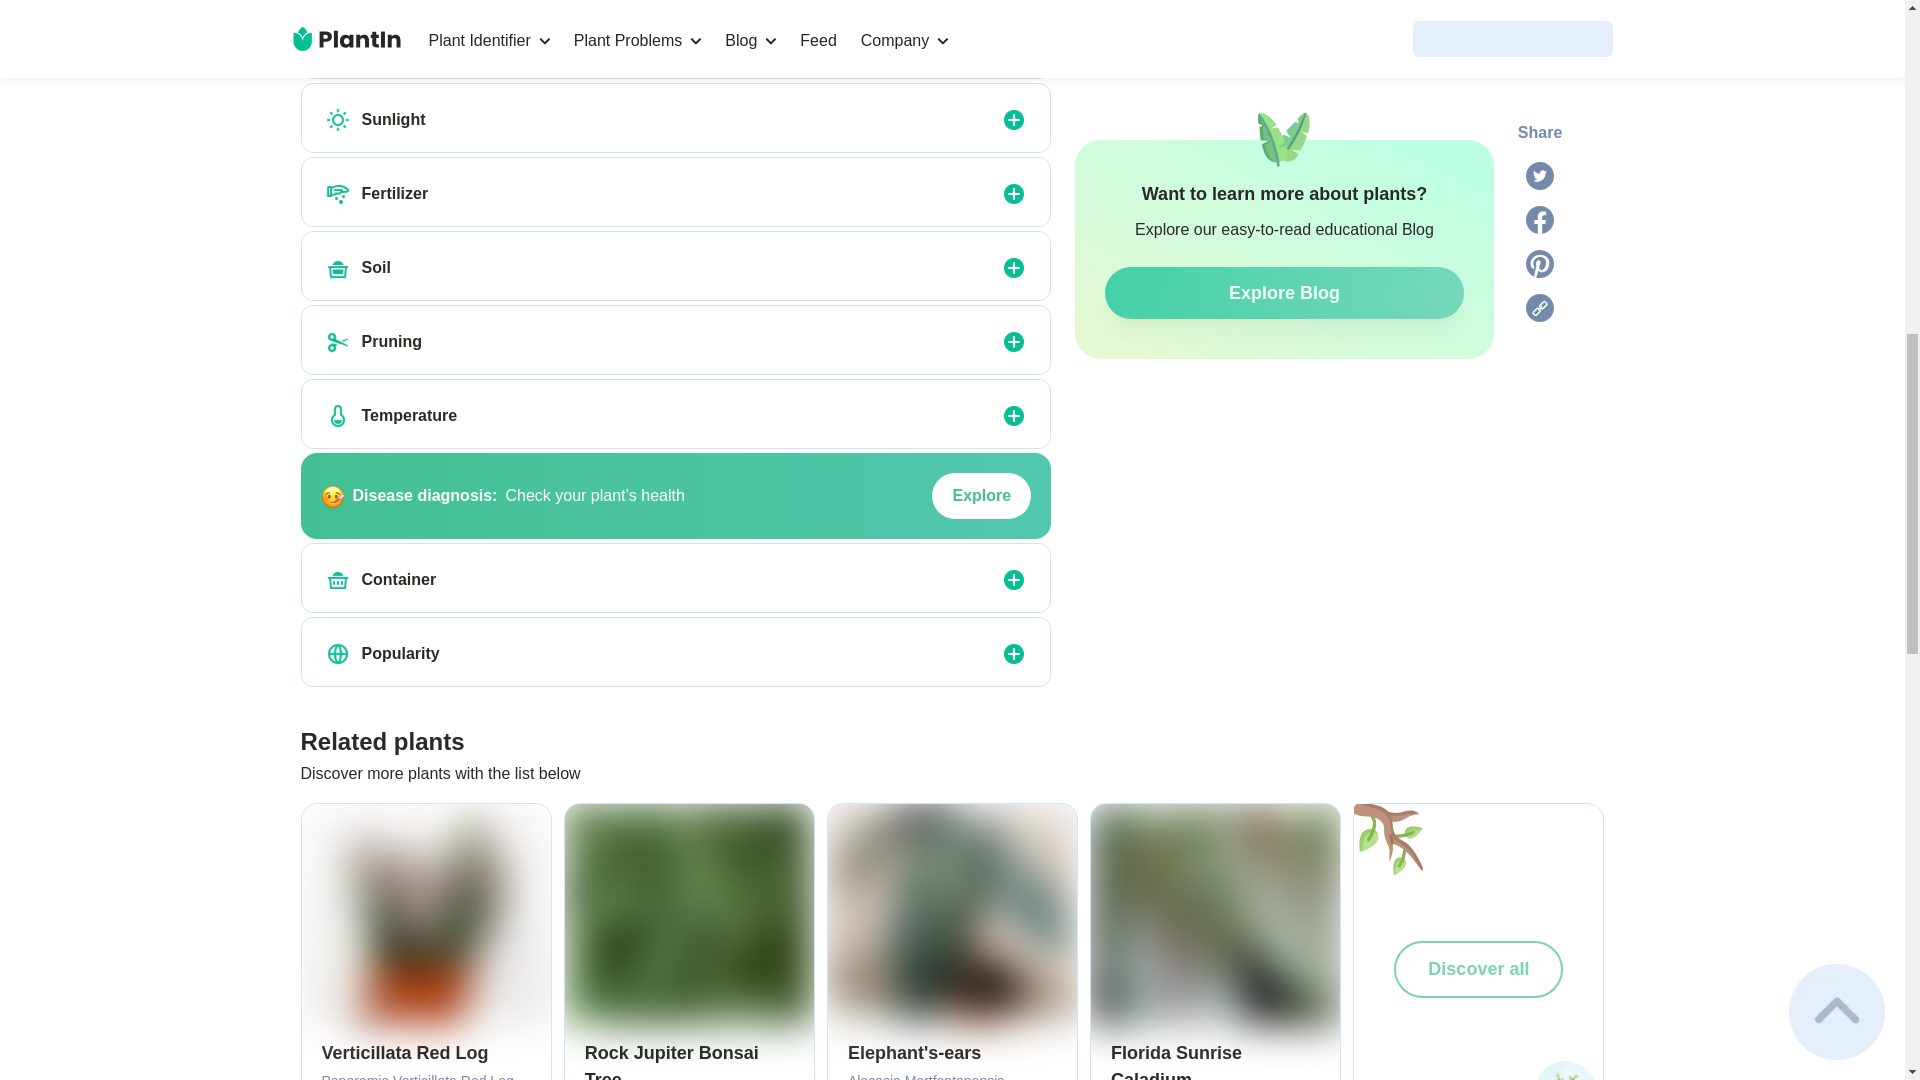 Image resolution: width=1920 pixels, height=1080 pixels. Describe the element at coordinates (338, 415) in the screenshot. I see `Temperature` at that location.